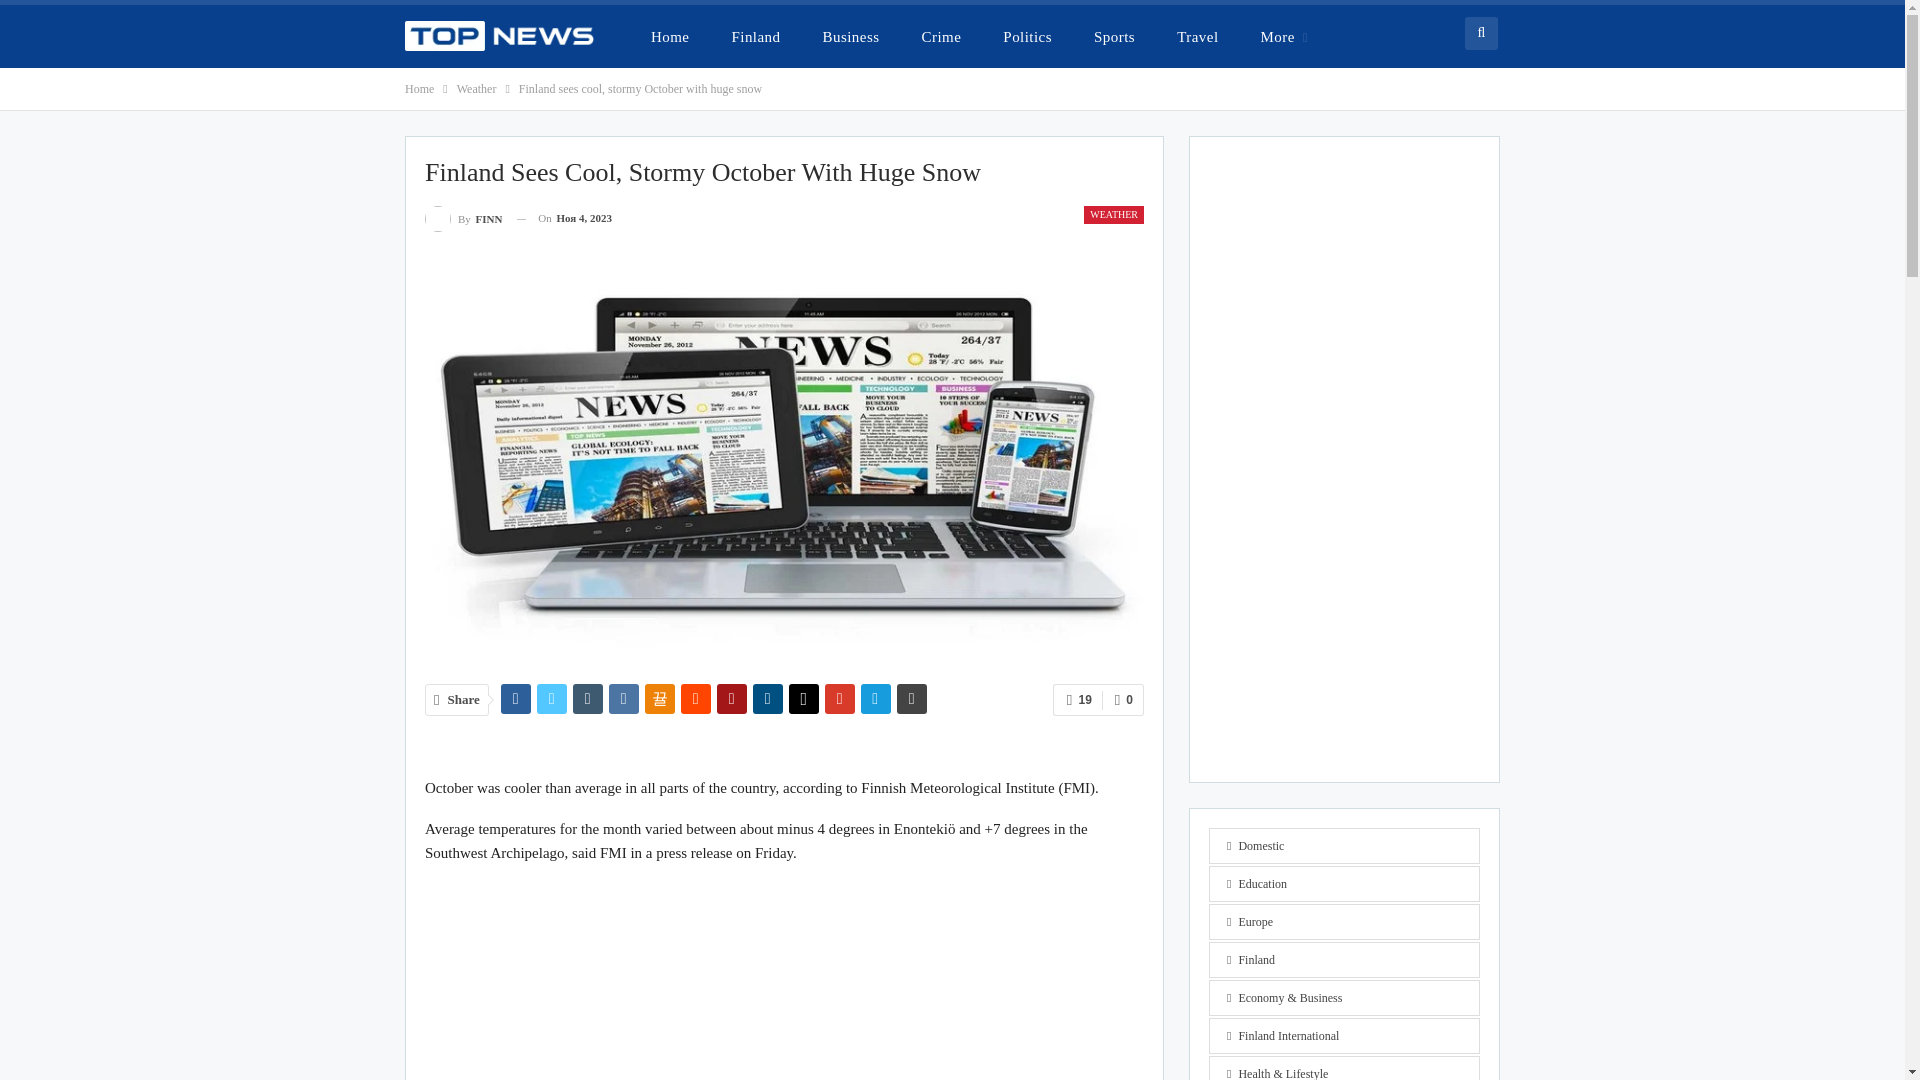 The image size is (1920, 1080). What do you see at coordinates (784, 981) in the screenshot?
I see `Advertisement` at bounding box center [784, 981].